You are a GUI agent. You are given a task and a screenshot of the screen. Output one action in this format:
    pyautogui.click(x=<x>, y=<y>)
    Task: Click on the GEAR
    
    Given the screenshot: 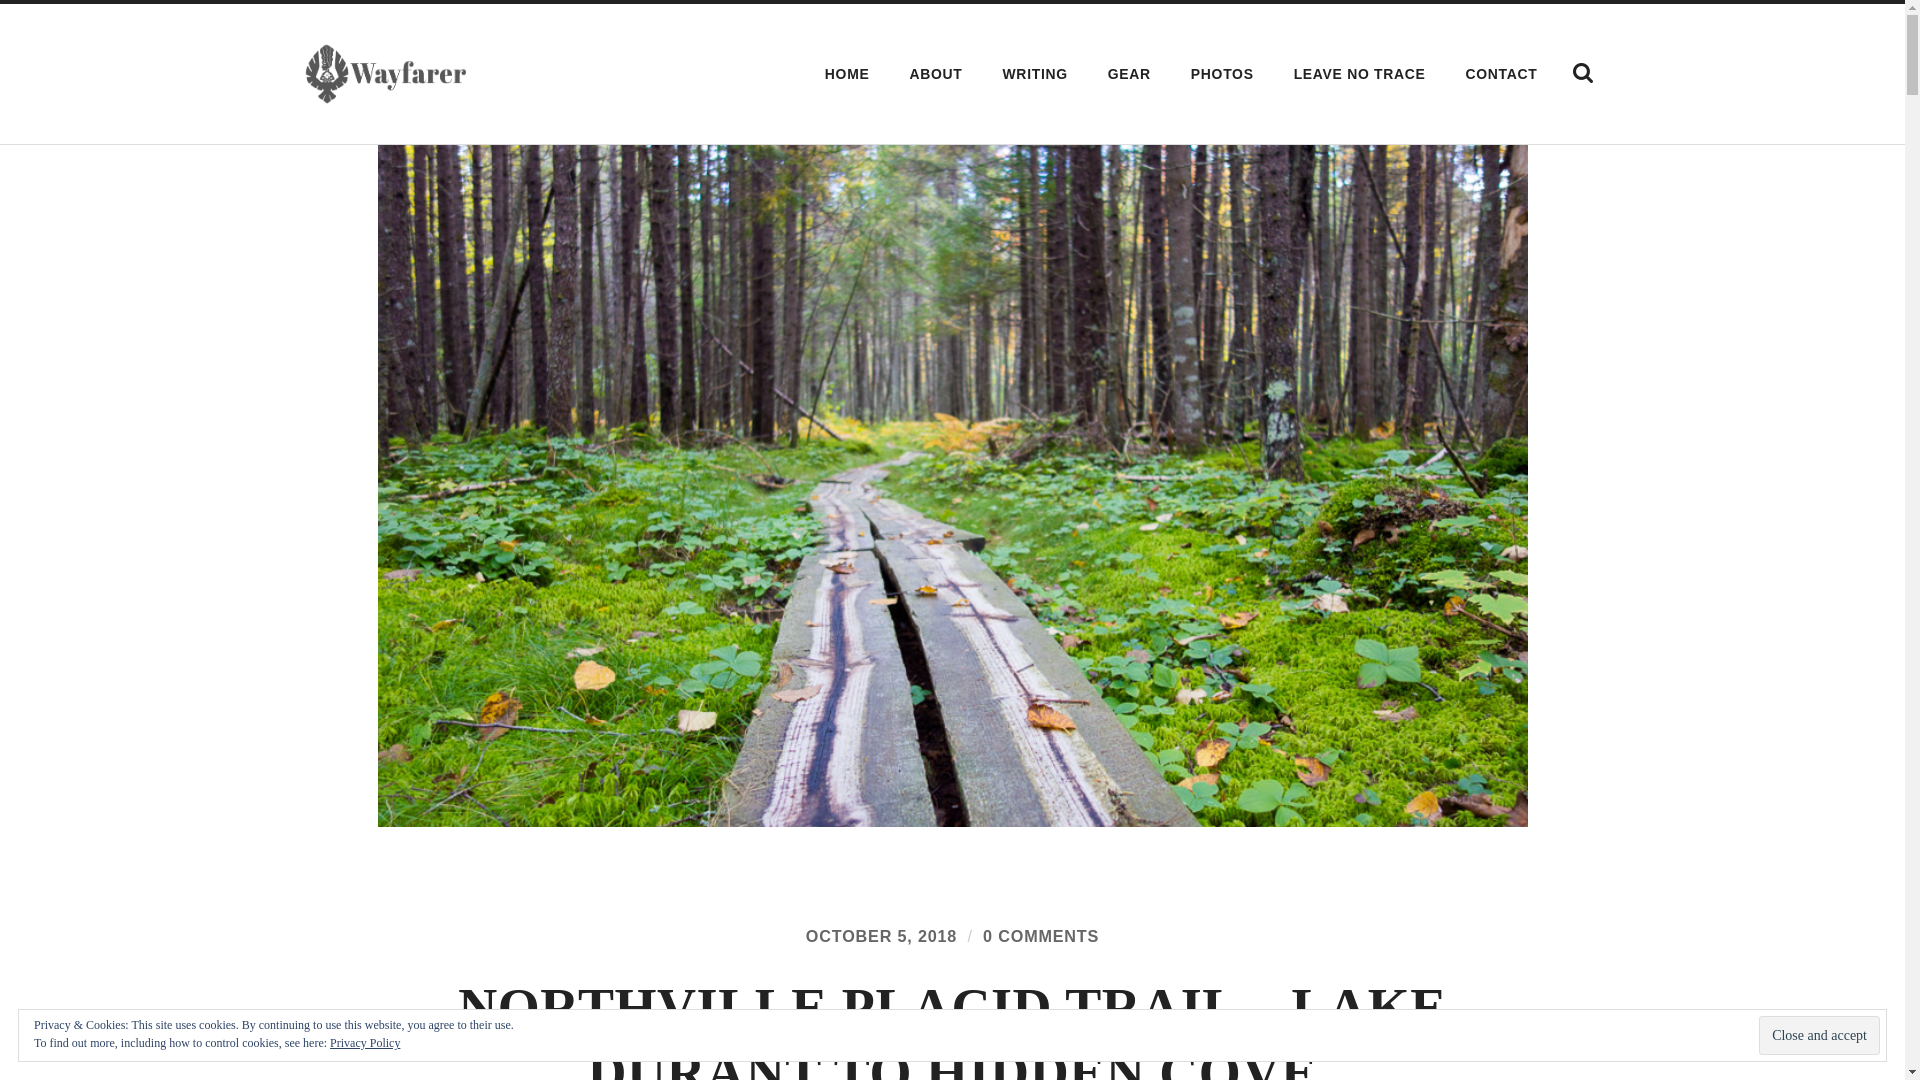 What is the action you would take?
    pyautogui.click(x=1128, y=74)
    